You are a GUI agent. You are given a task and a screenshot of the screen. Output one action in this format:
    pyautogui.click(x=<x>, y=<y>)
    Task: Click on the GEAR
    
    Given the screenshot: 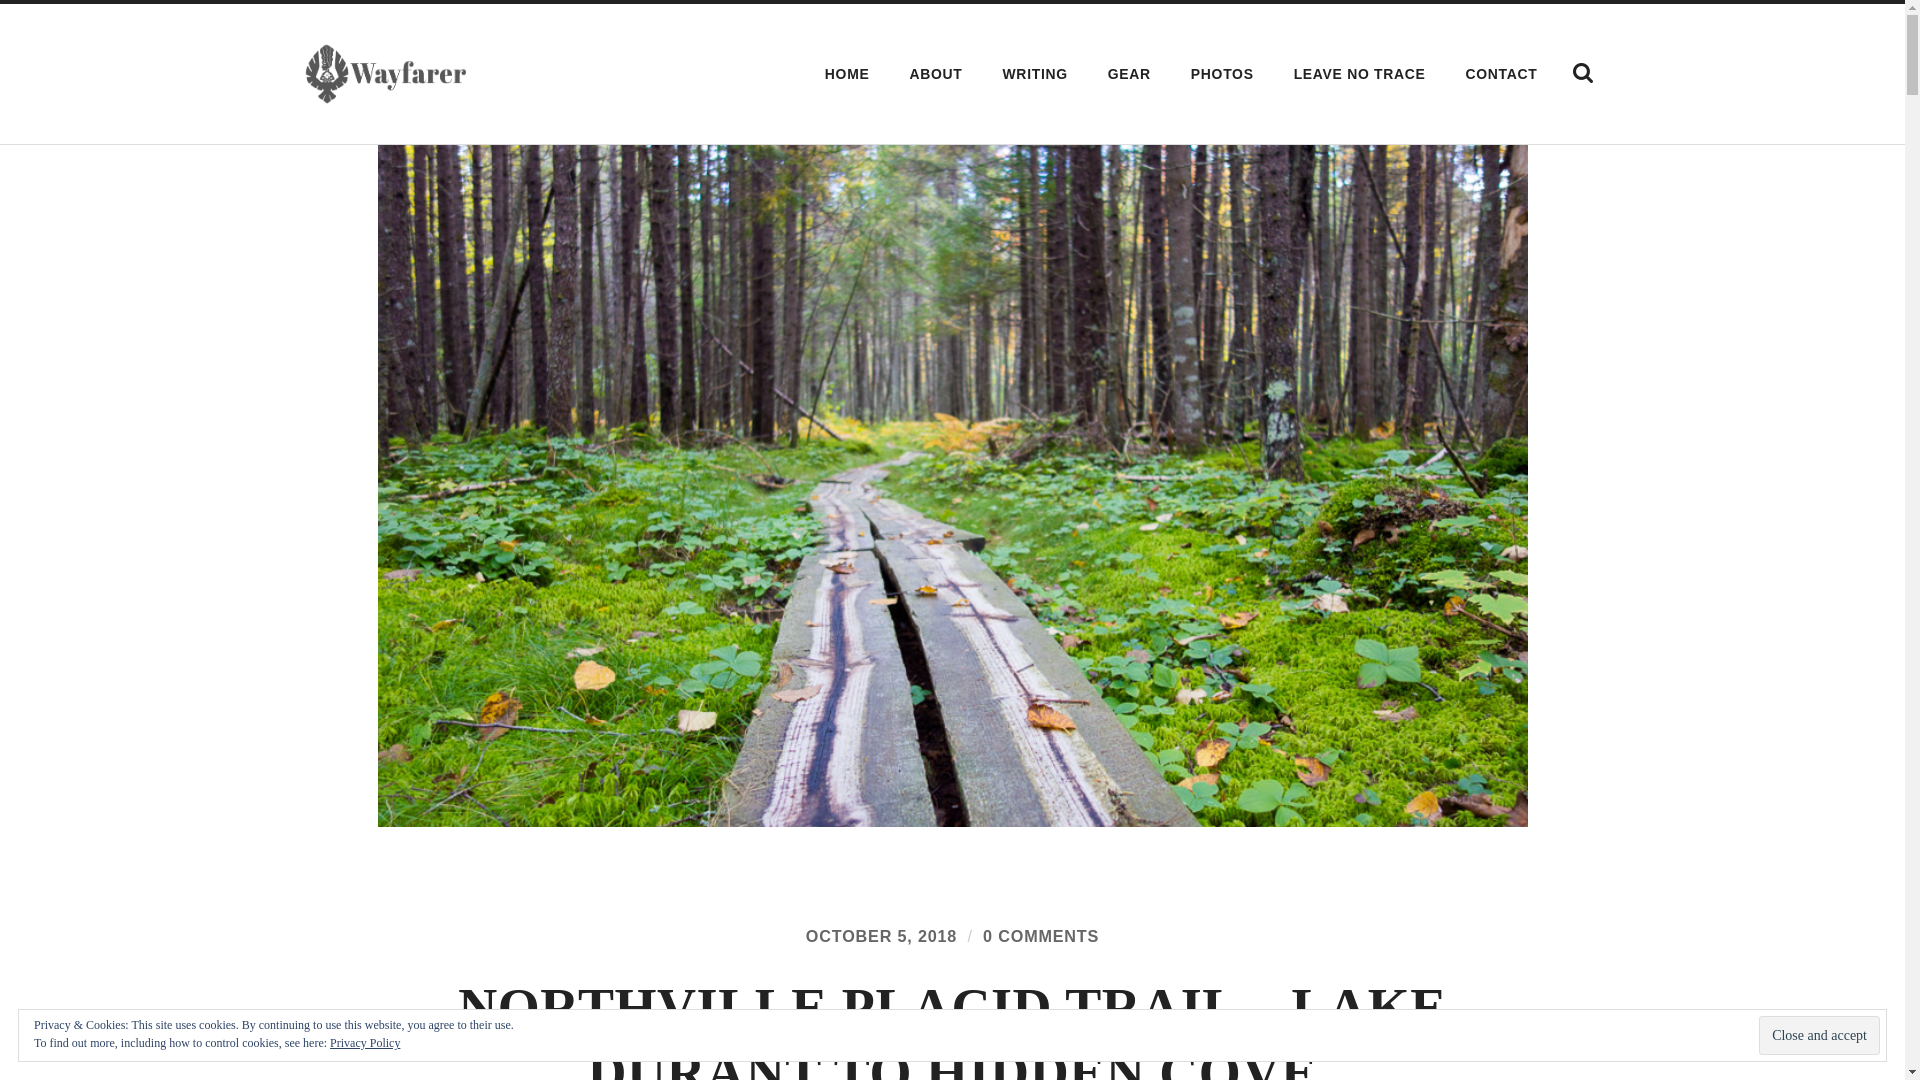 What is the action you would take?
    pyautogui.click(x=1128, y=74)
    